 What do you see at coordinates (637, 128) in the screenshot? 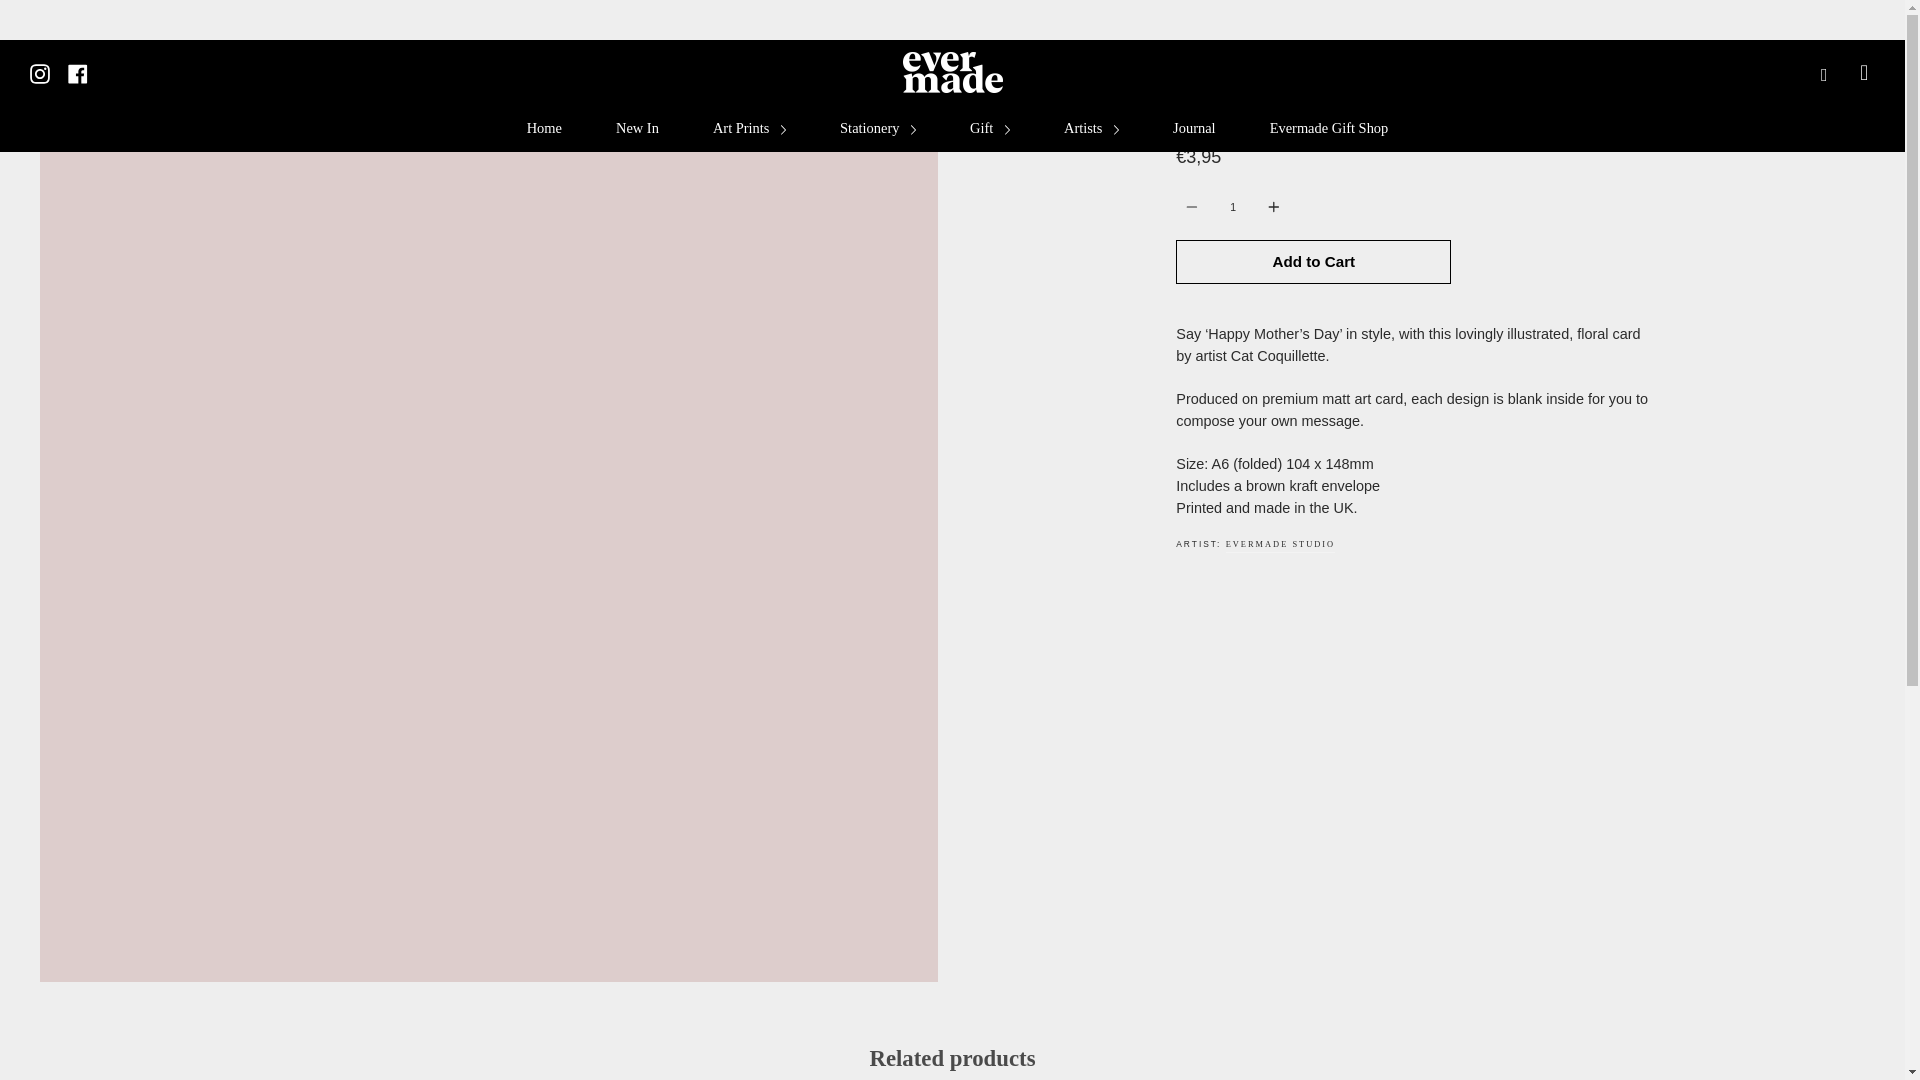
I see `New In` at bounding box center [637, 128].